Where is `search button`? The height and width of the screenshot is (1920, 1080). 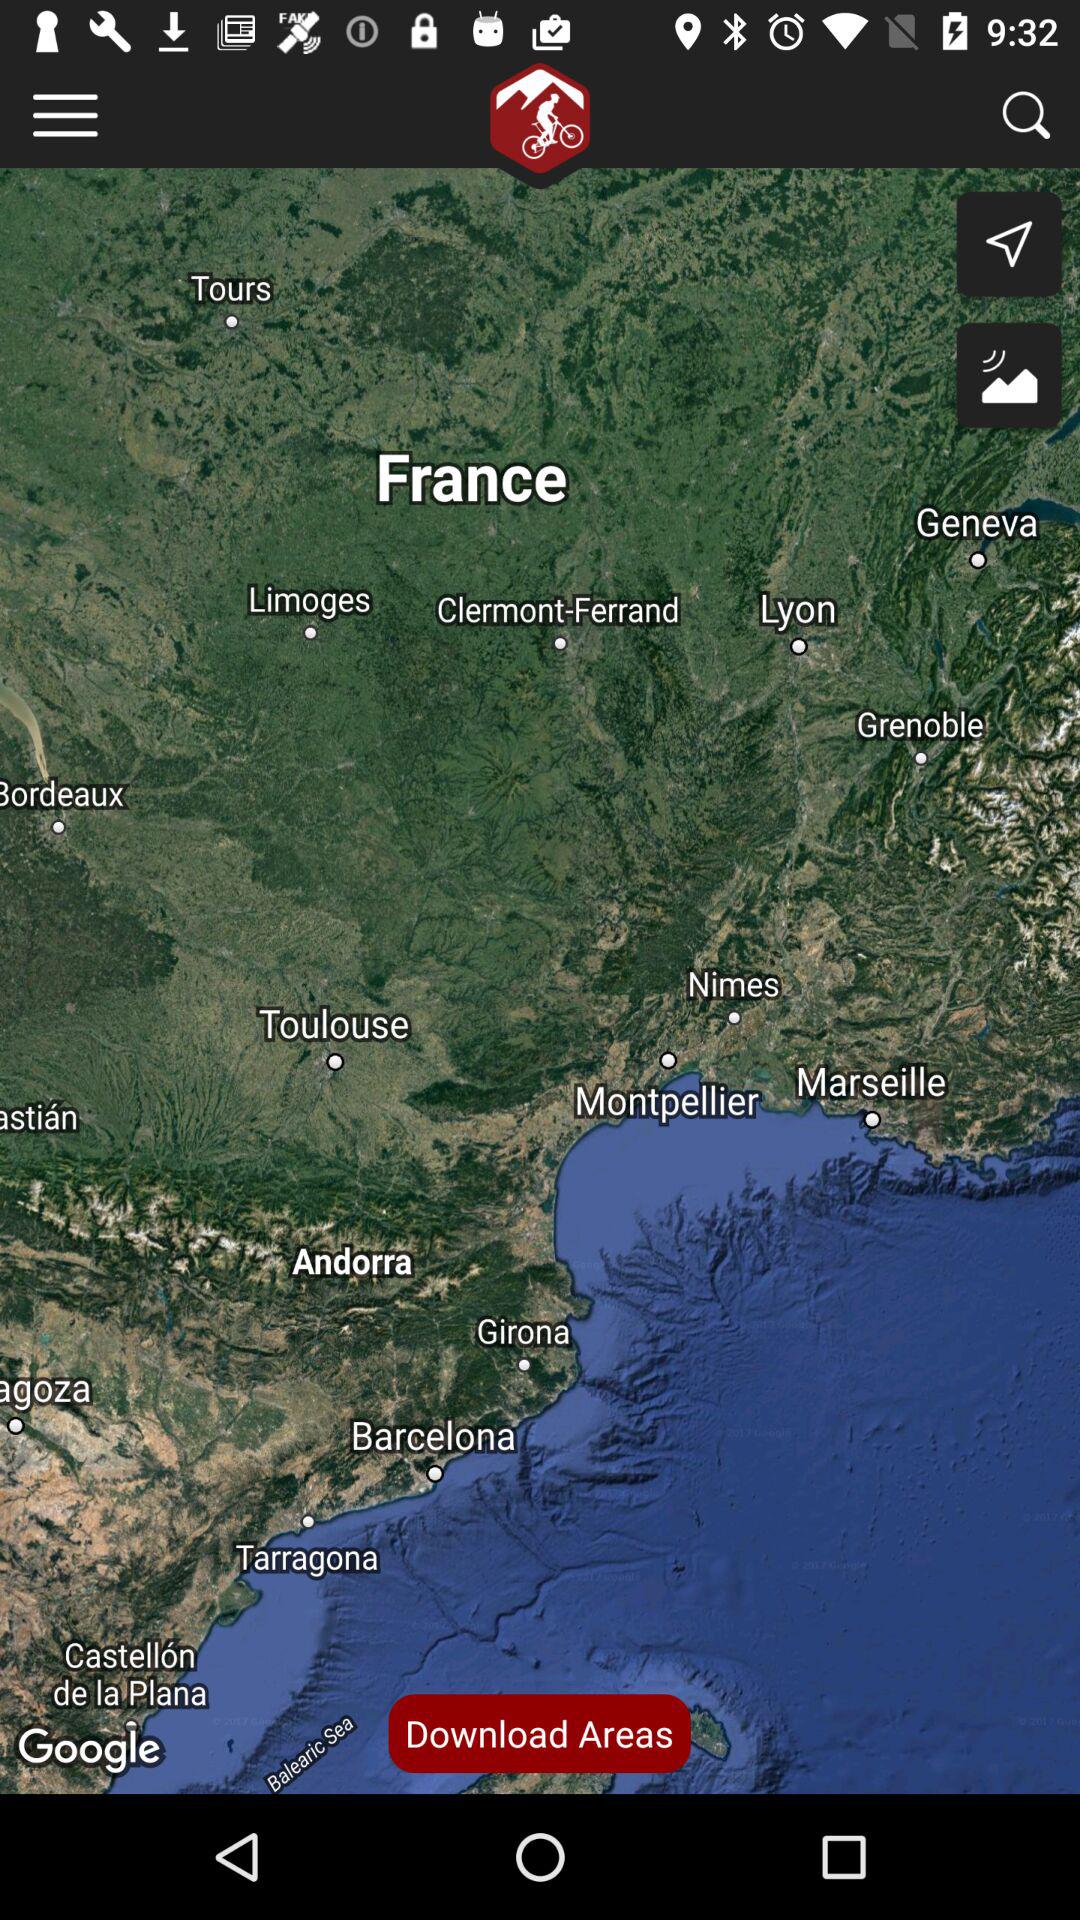 search button is located at coordinates (1026, 114).